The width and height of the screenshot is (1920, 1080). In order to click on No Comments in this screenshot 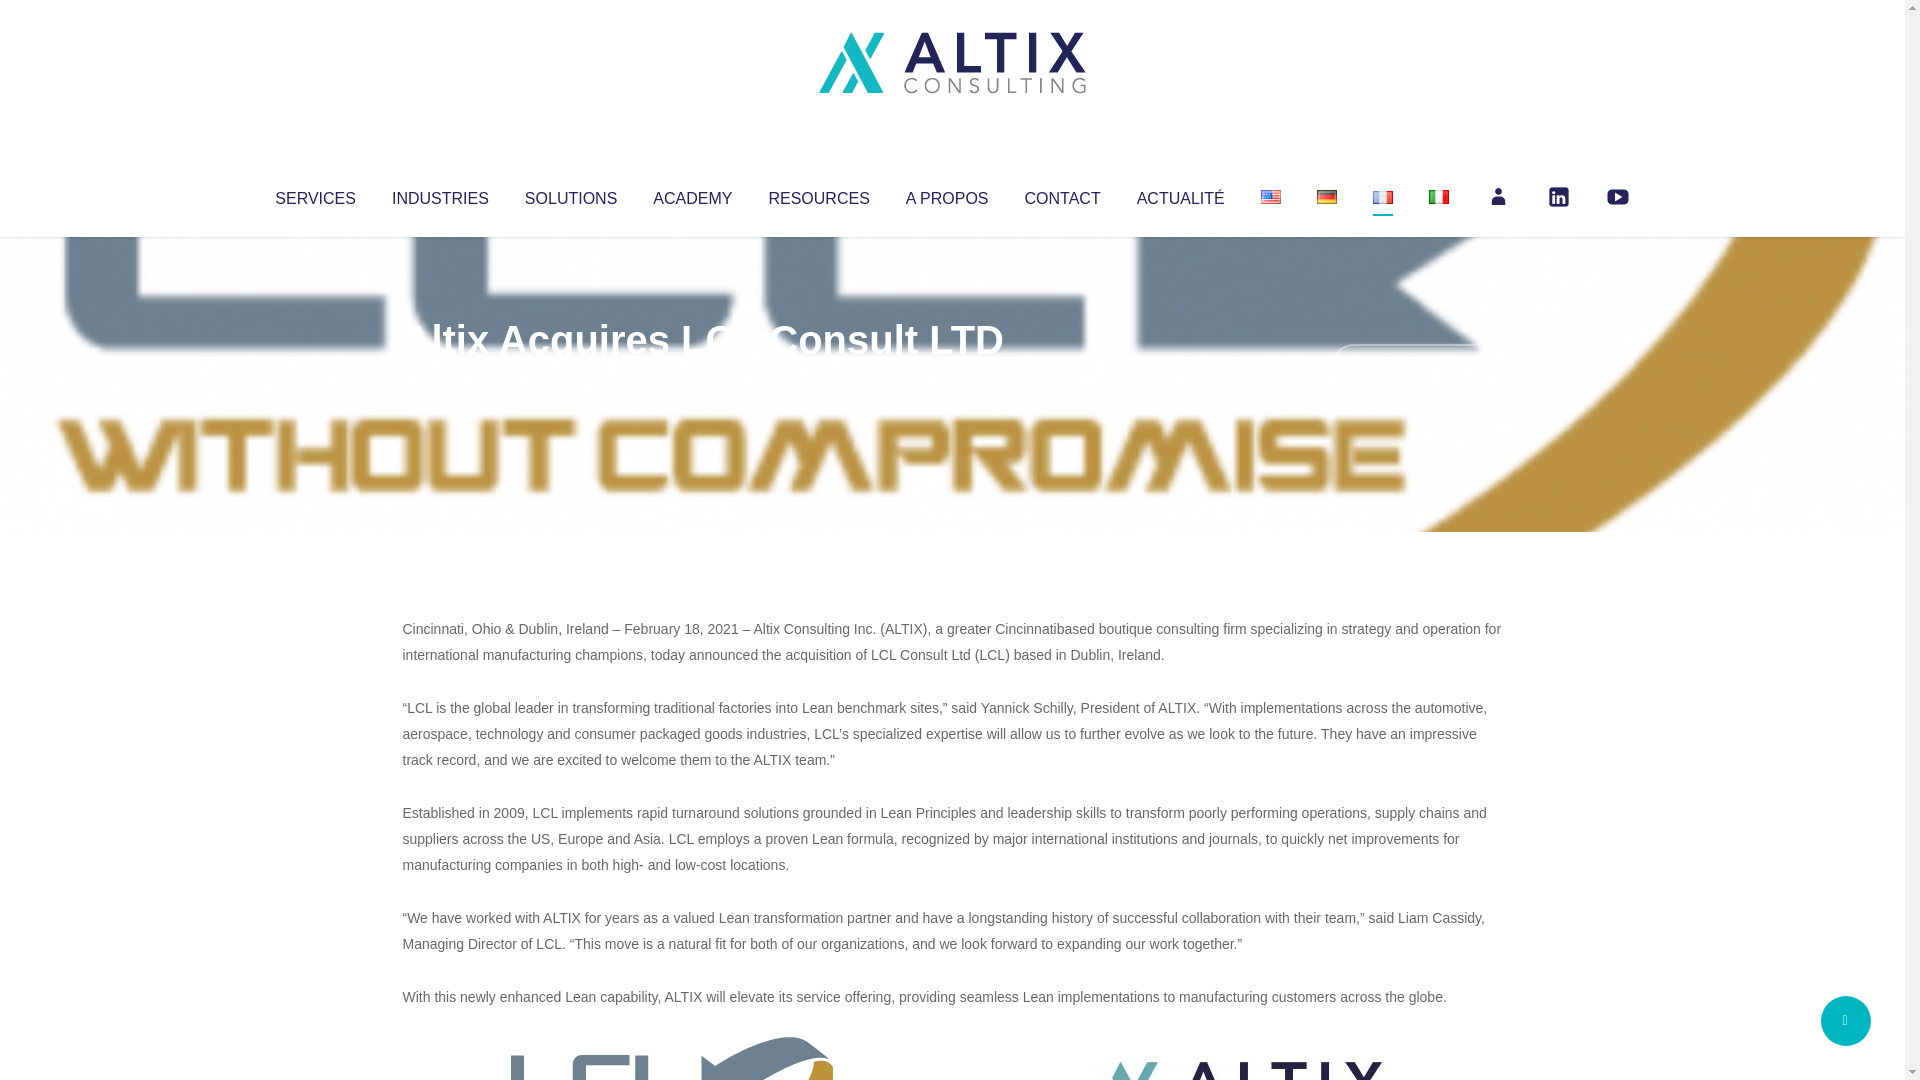, I will do `click(1416, 366)`.